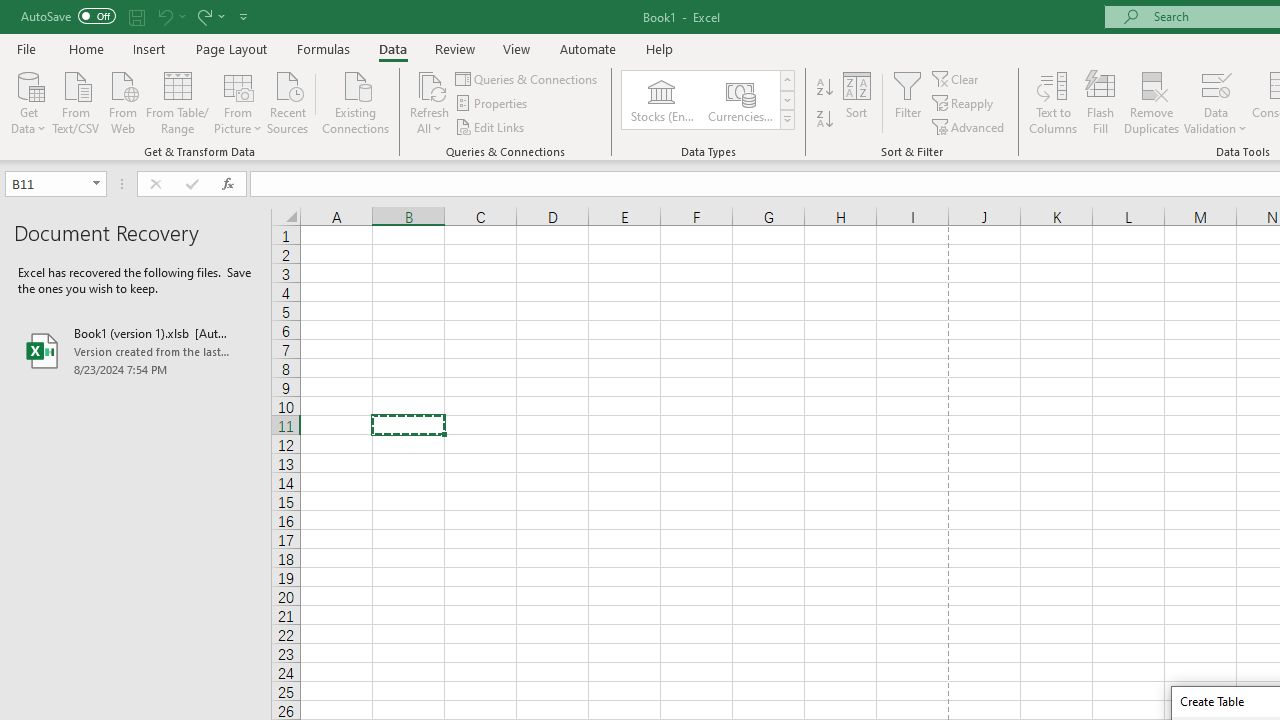 This screenshot has width=1280, height=720. What do you see at coordinates (528, 78) in the screenshot?
I see `Queries & Connections` at bounding box center [528, 78].